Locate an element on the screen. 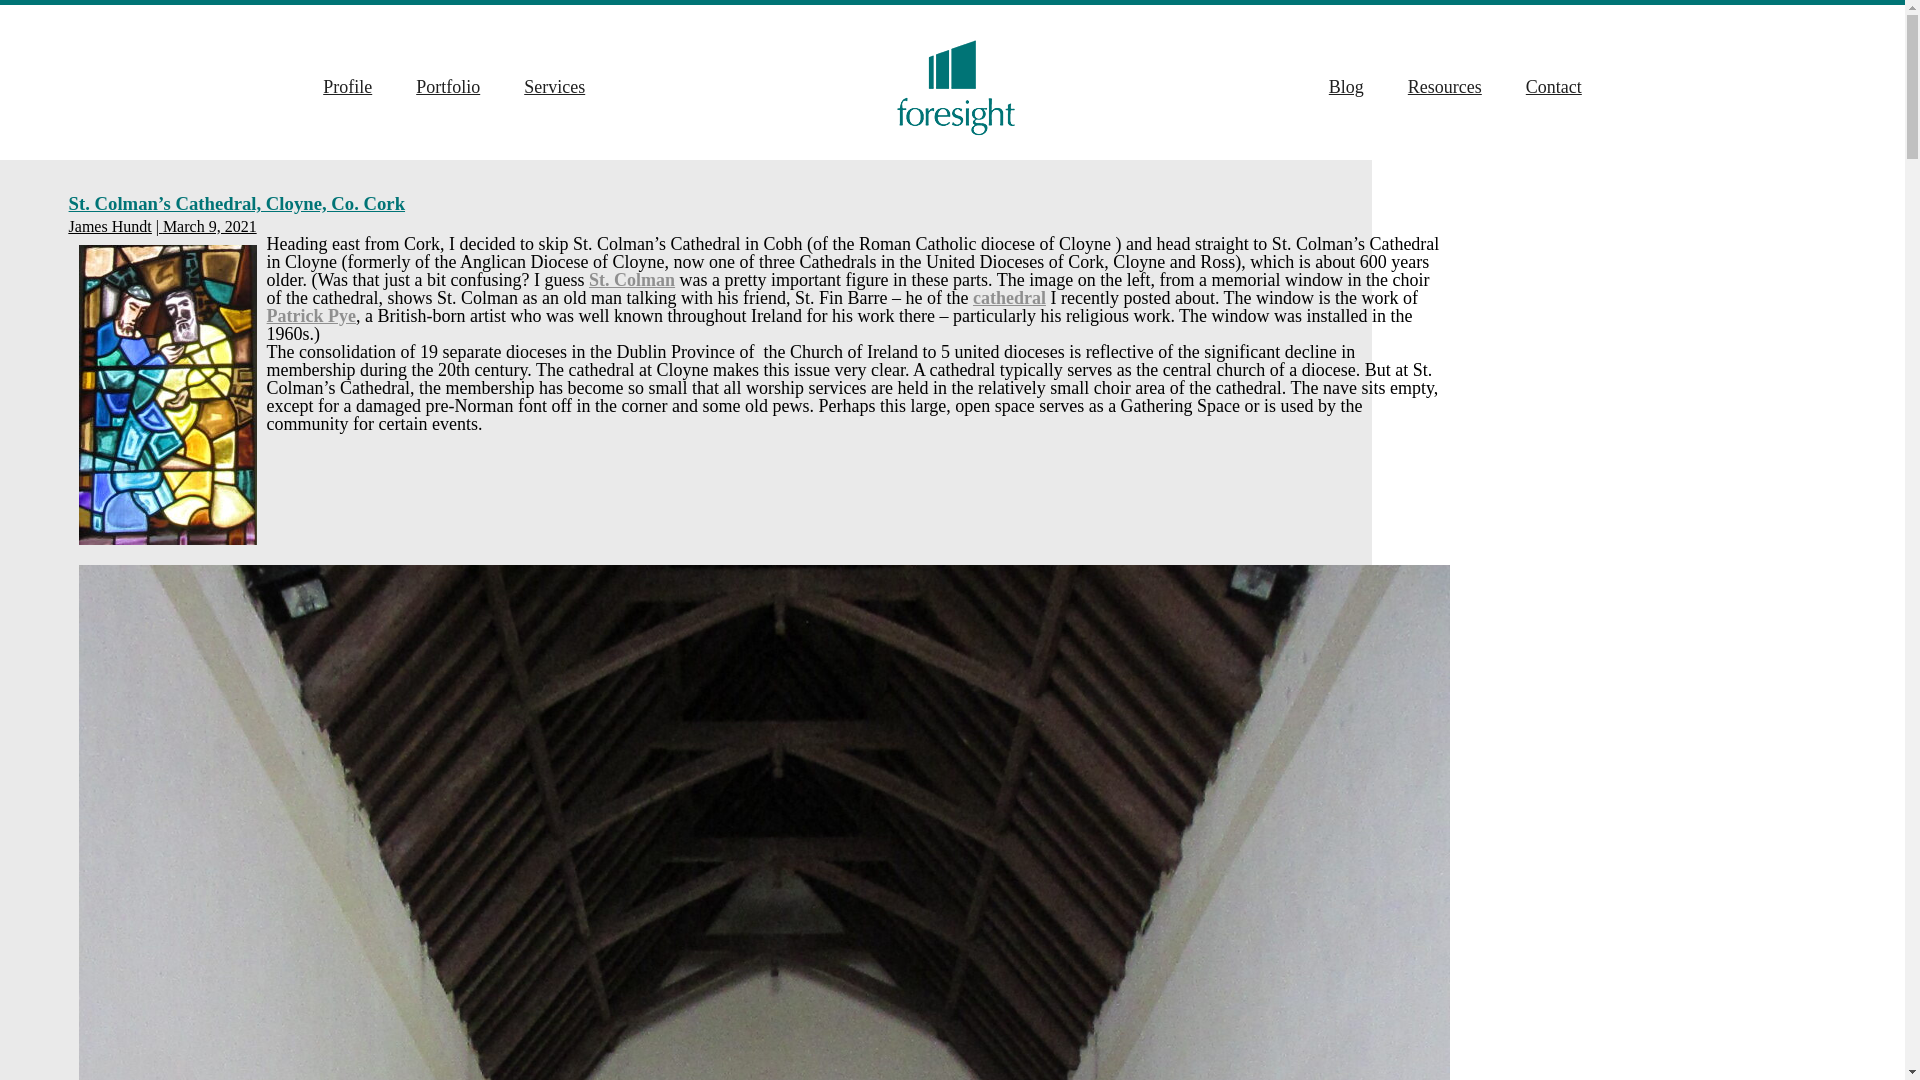 This screenshot has height=1080, width=1920. Contact is located at coordinates (1554, 86).